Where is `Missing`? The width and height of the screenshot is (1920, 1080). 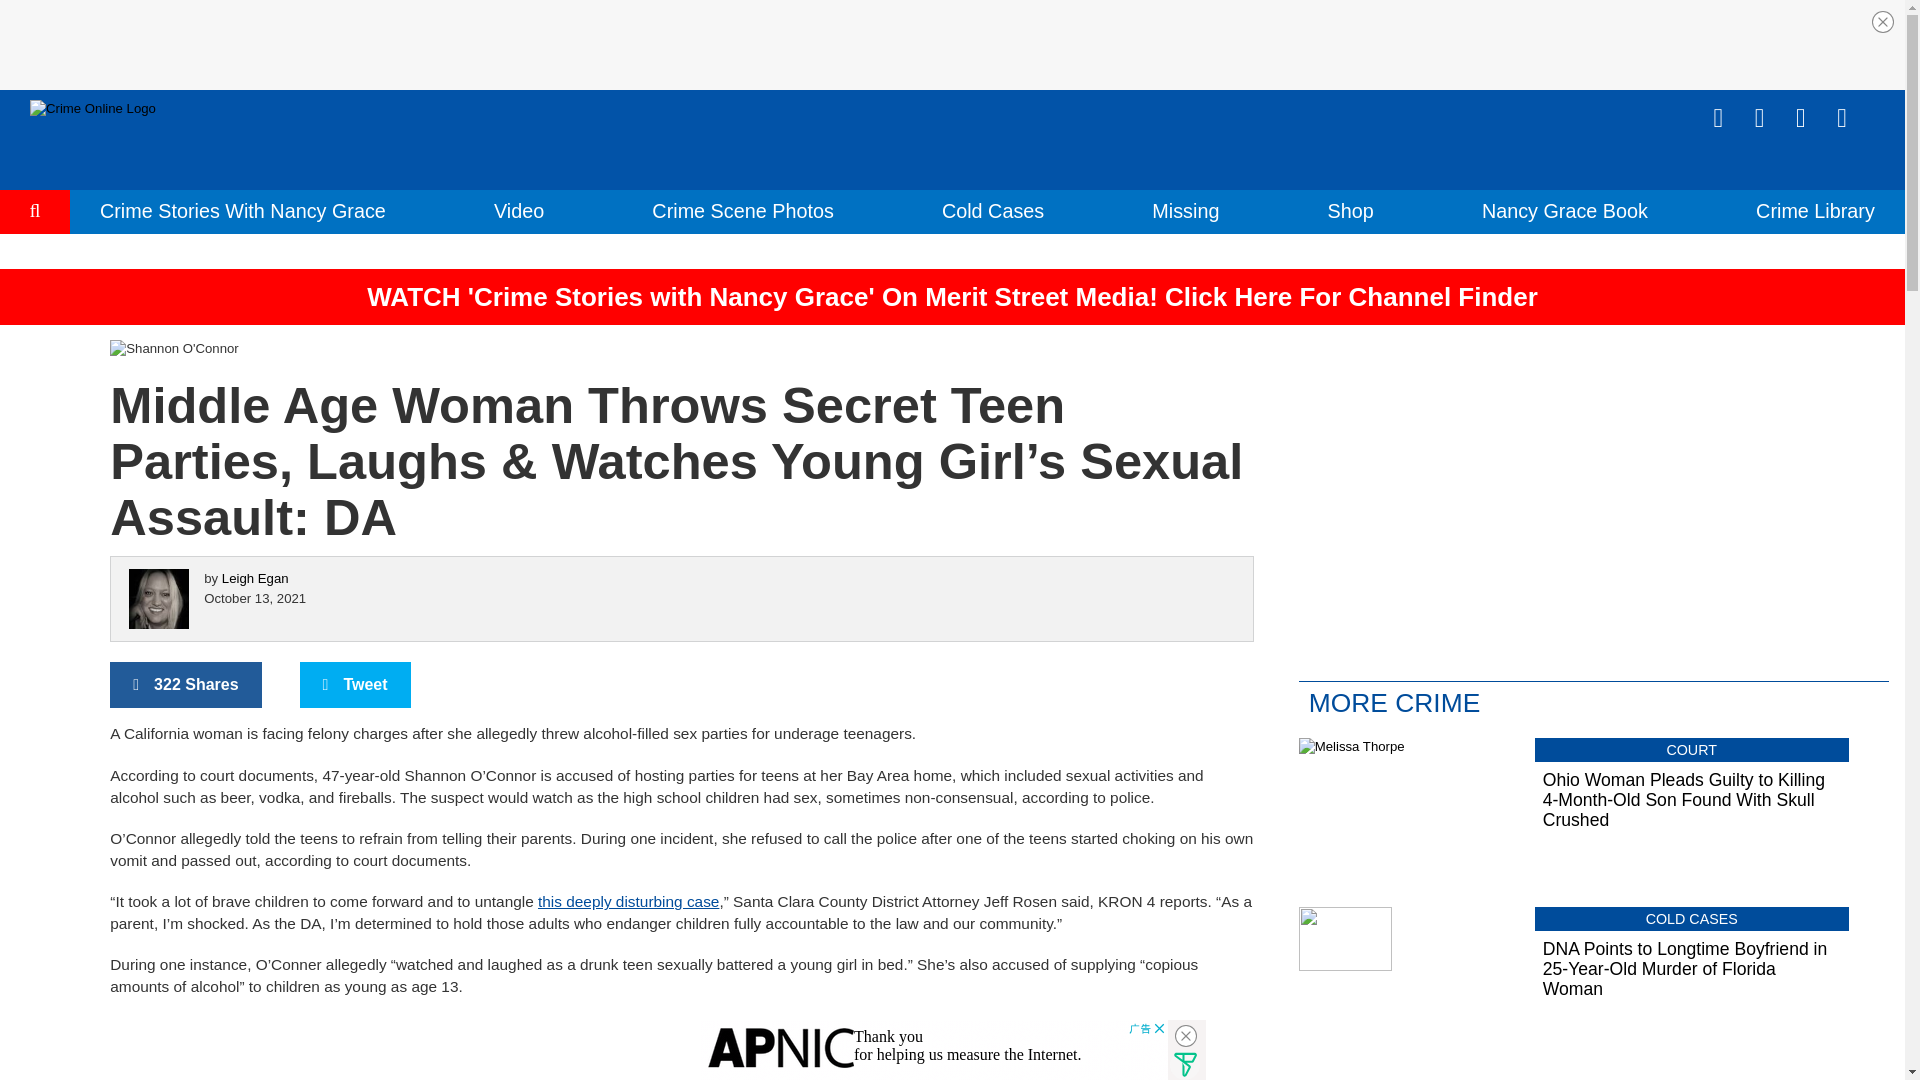 Missing is located at coordinates (1186, 210).